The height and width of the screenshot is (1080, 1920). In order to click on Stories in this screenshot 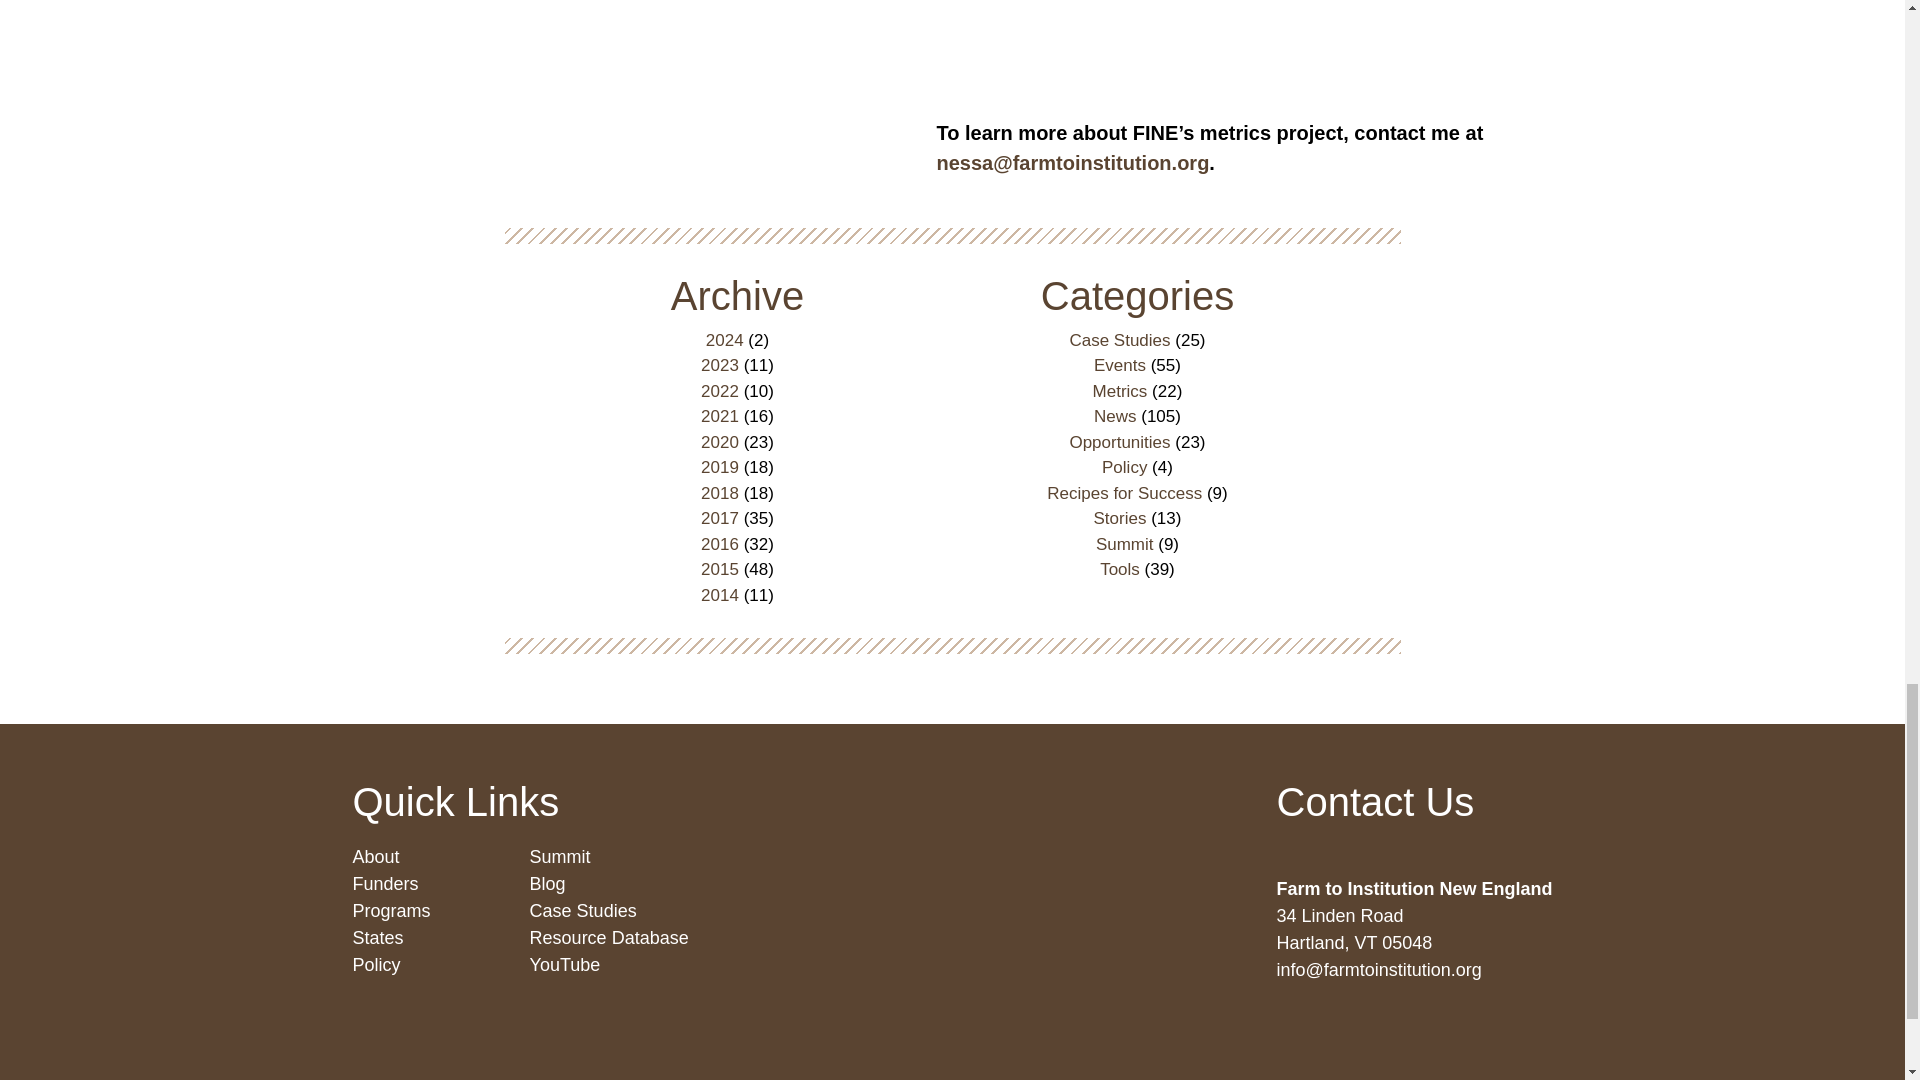, I will do `click(1120, 518)`.